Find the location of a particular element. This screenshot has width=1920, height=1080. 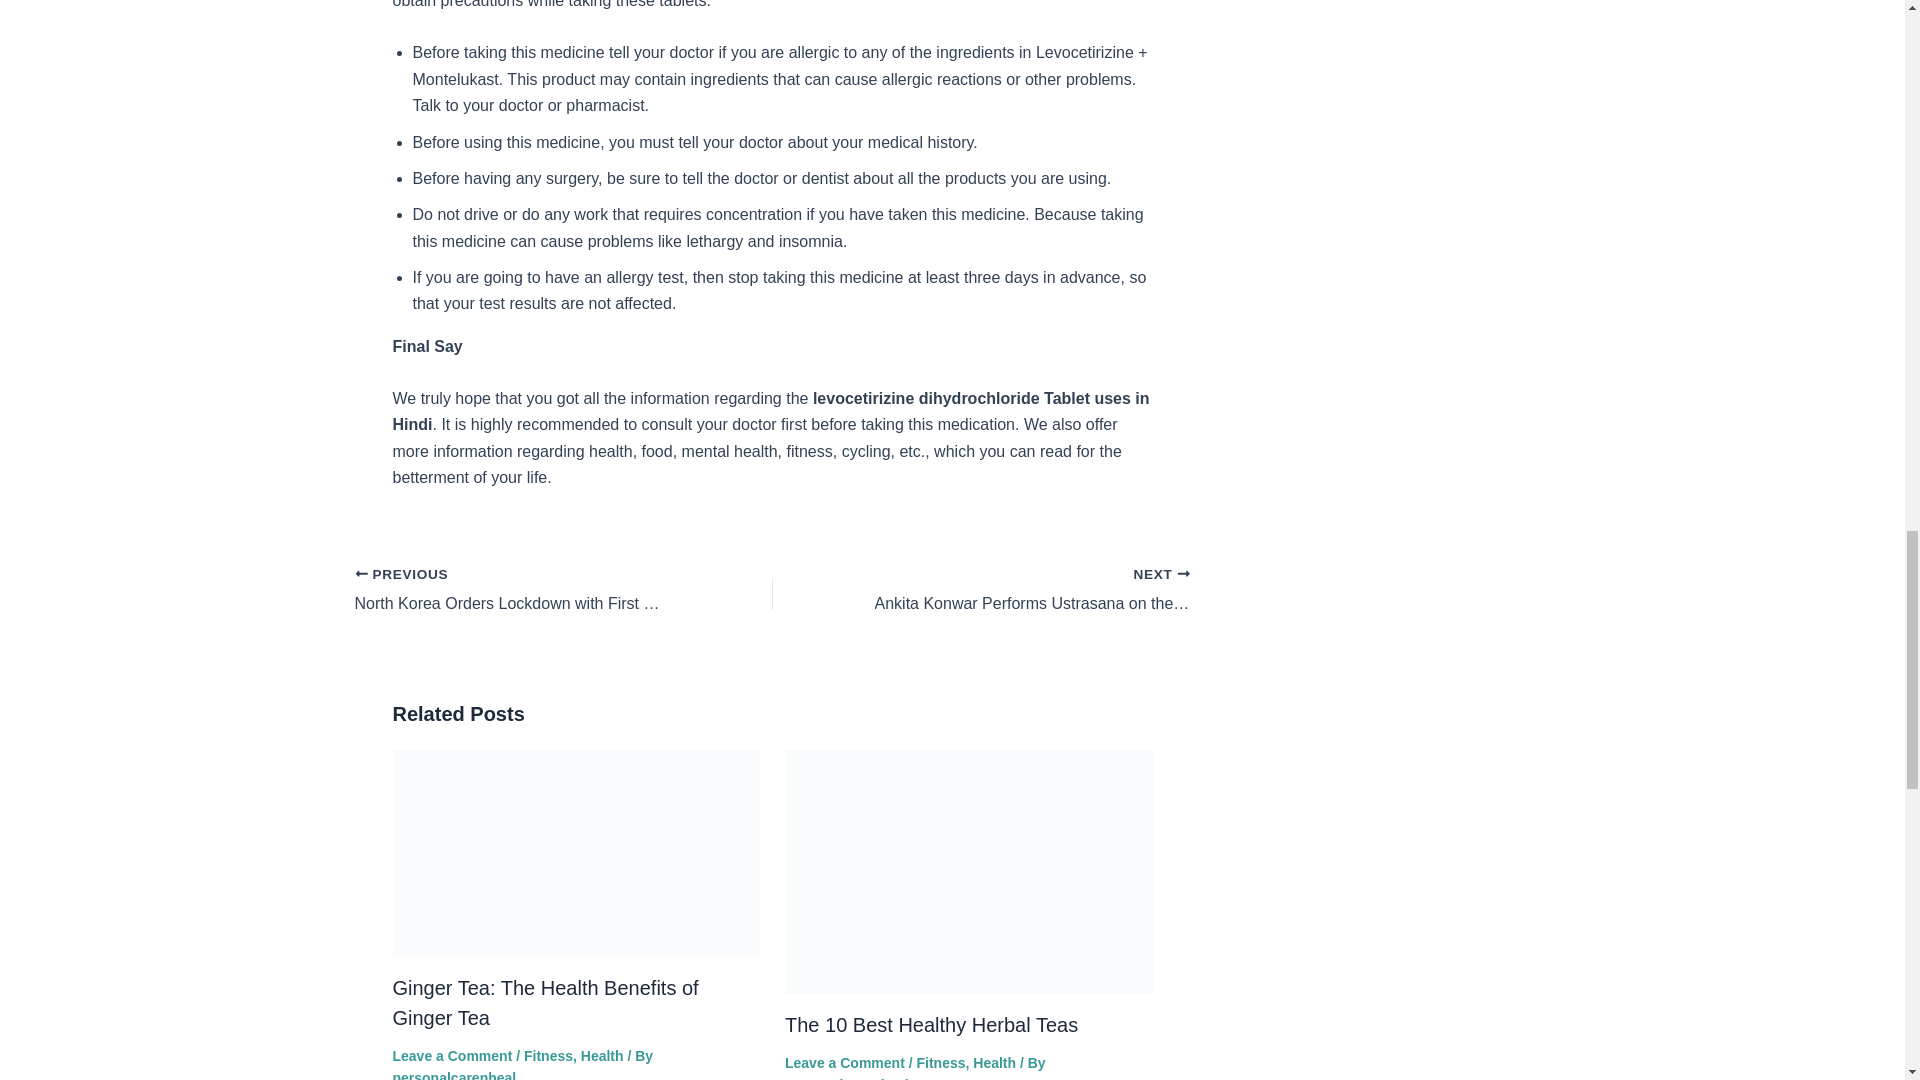

Fitness is located at coordinates (1022, 590).